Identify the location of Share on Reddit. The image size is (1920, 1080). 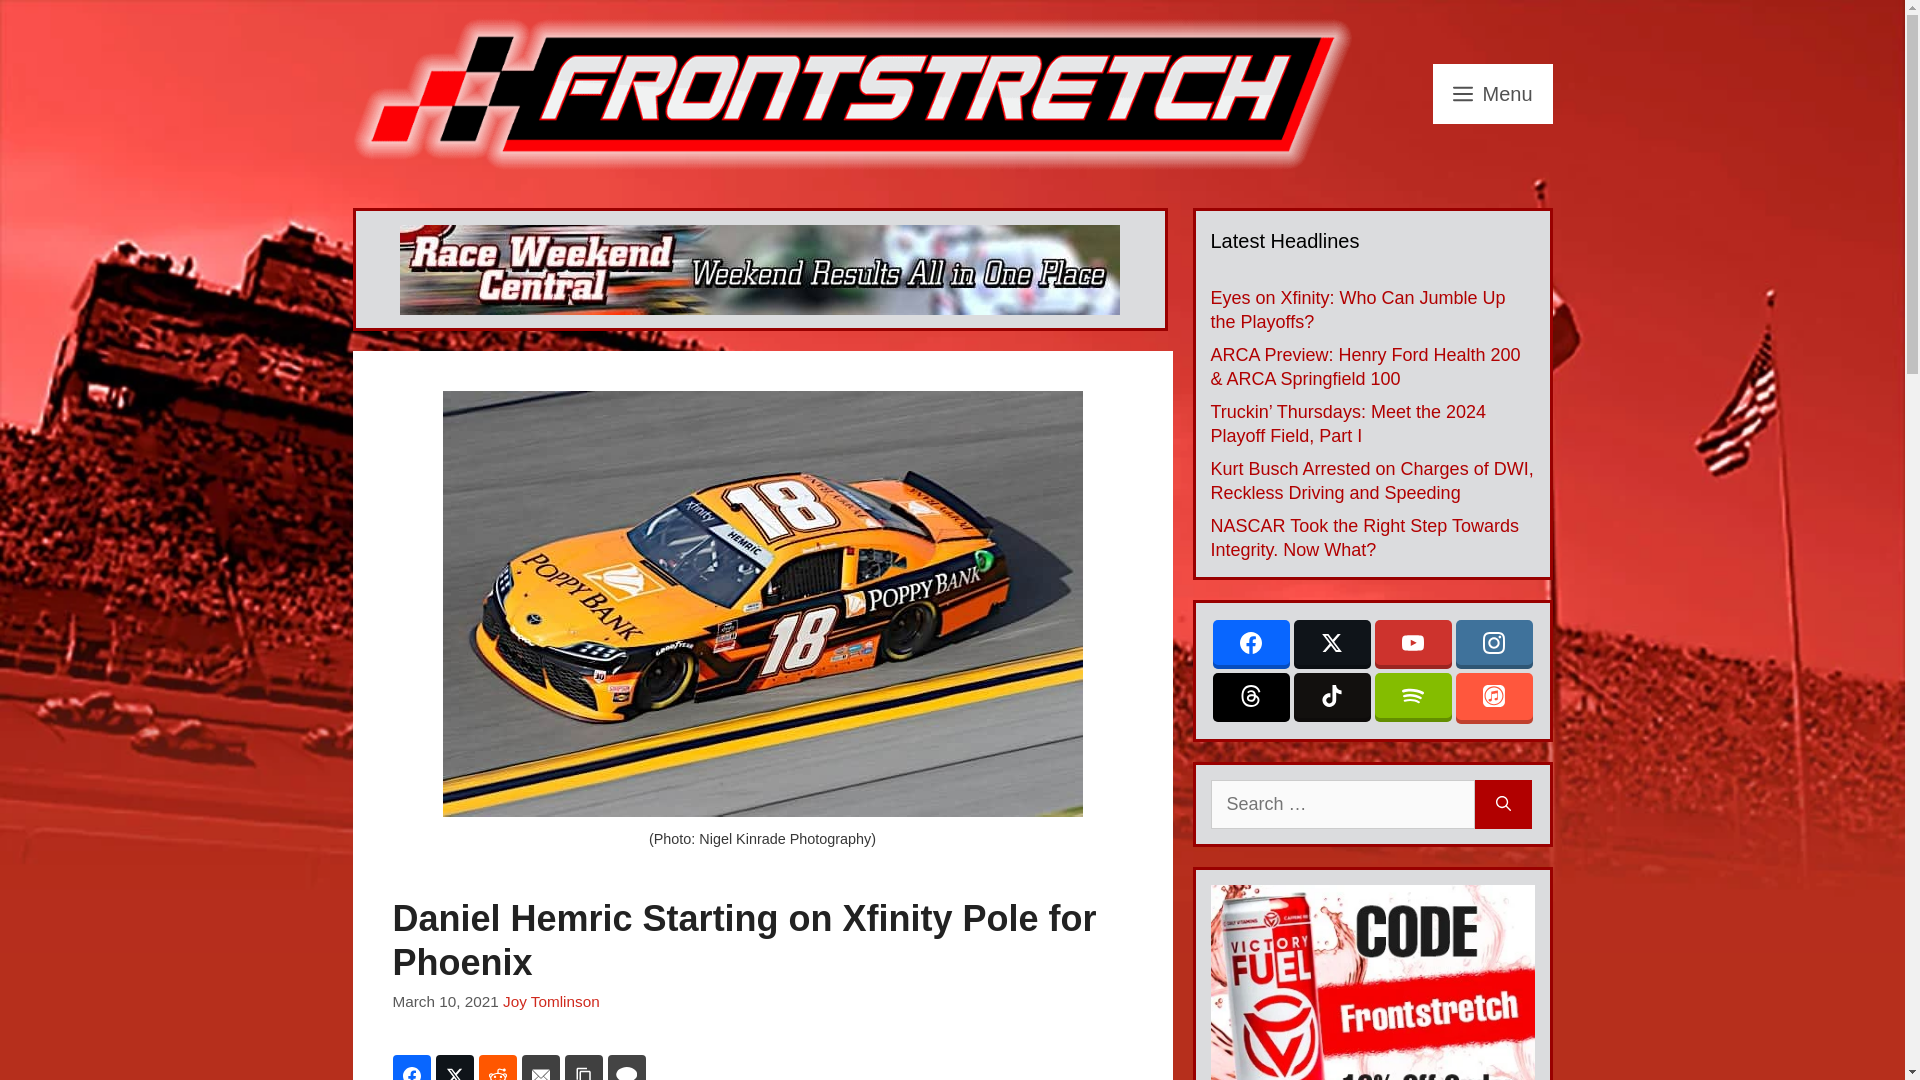
(497, 1068).